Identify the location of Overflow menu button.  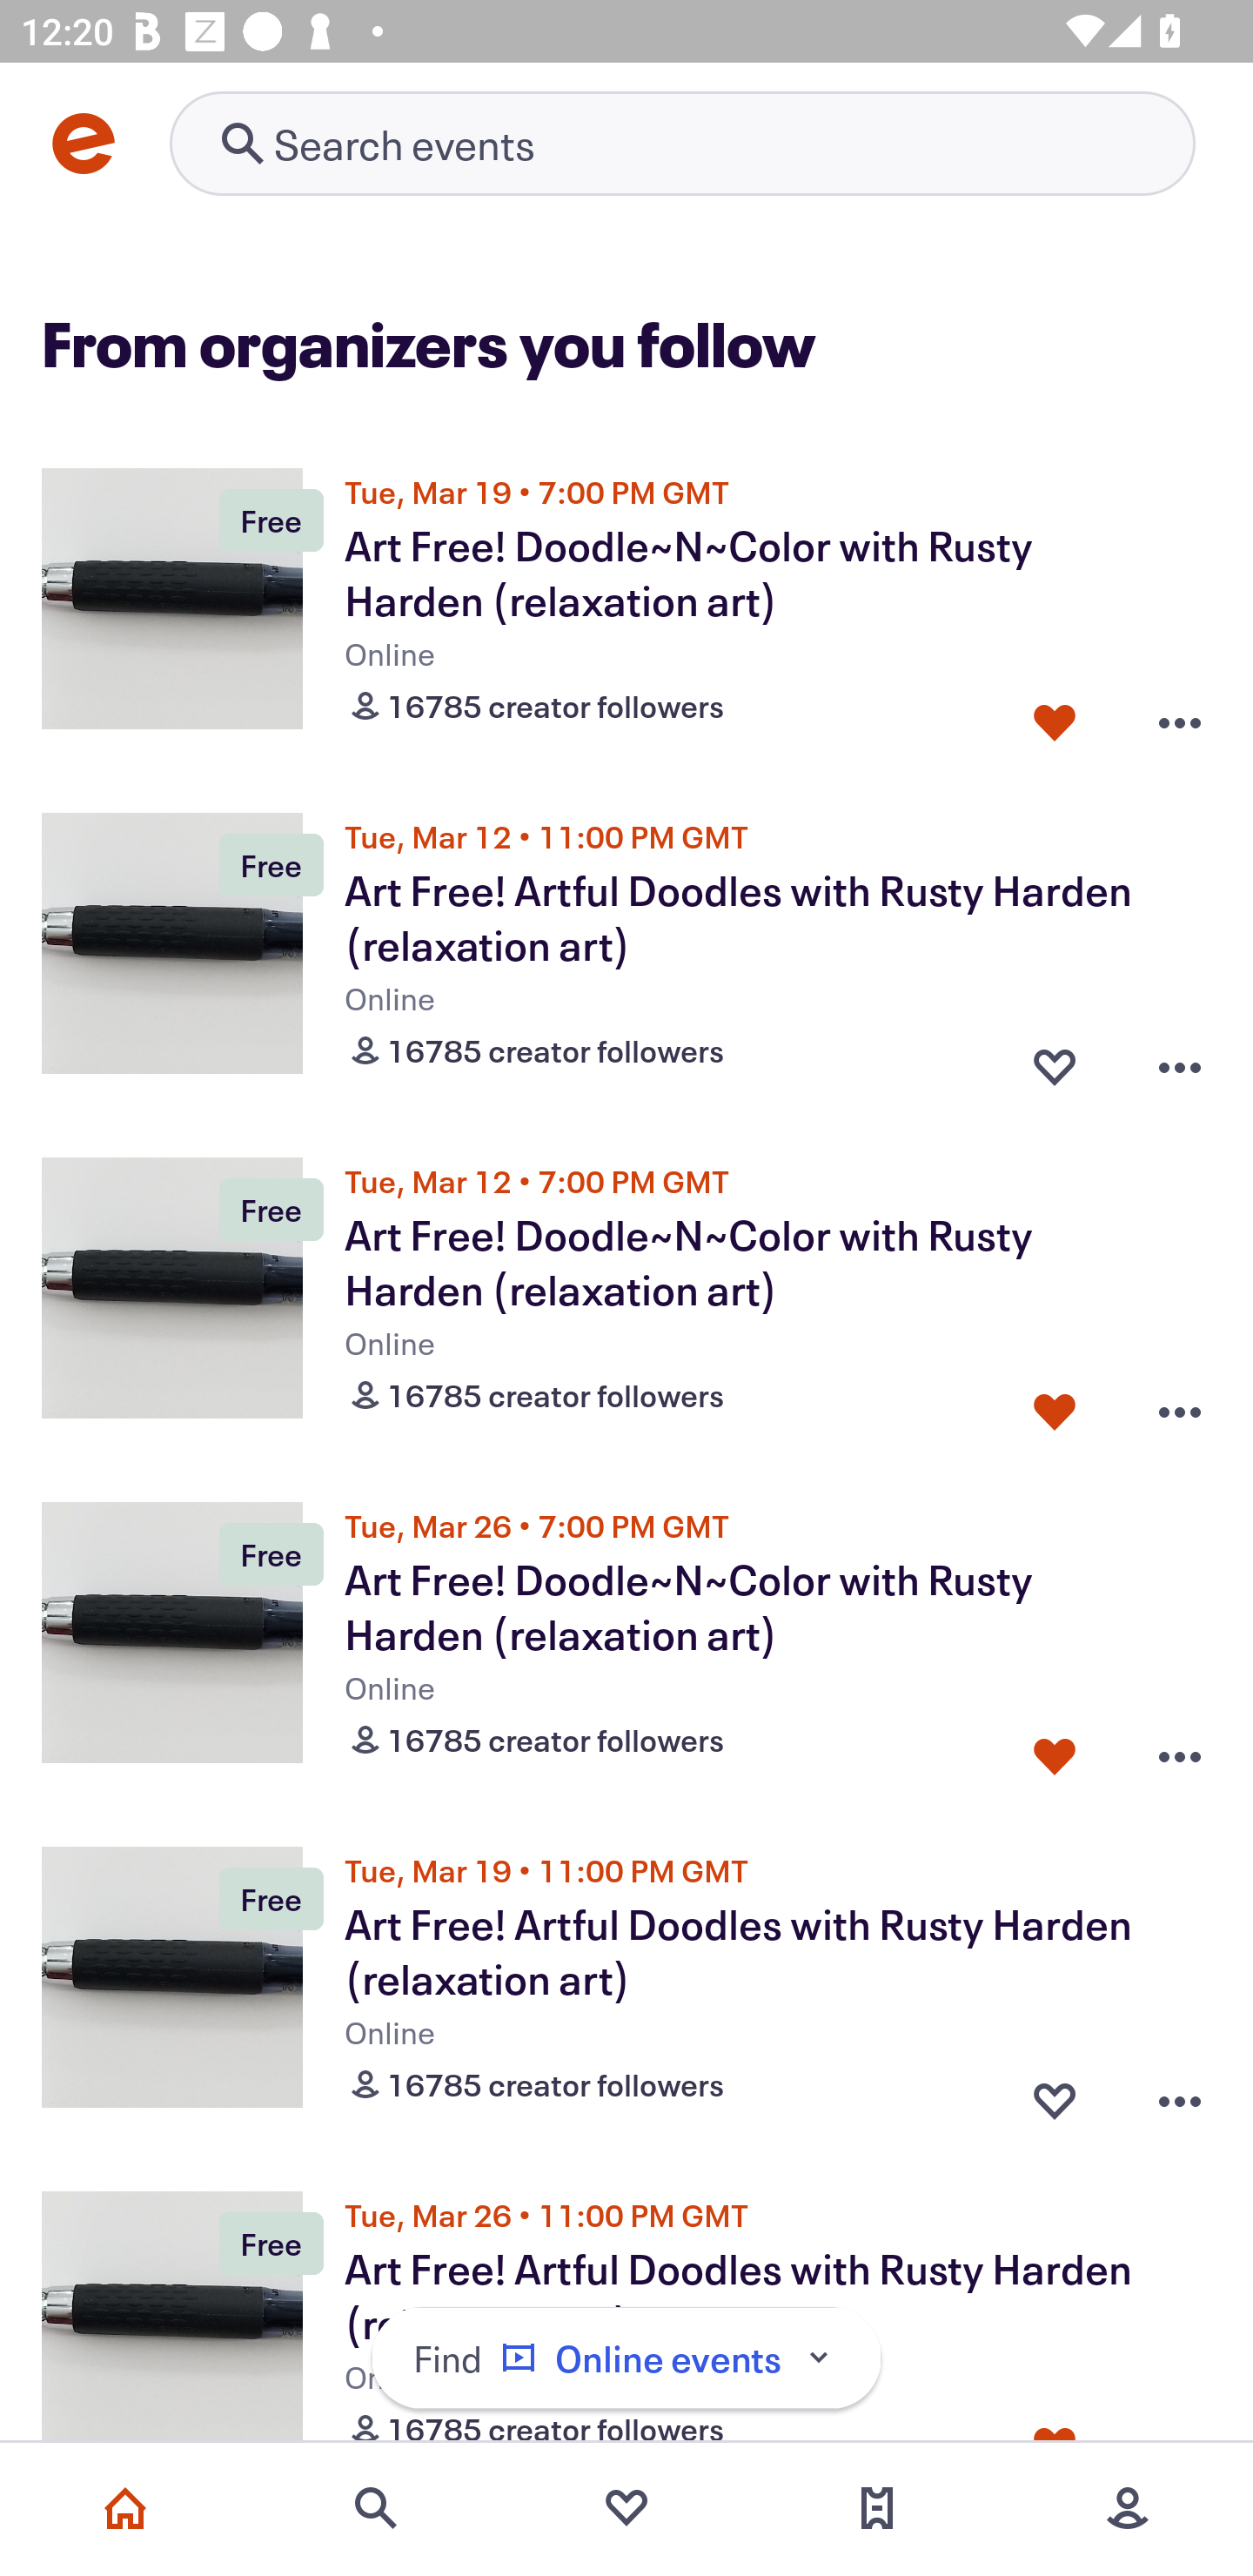
(1180, 1405).